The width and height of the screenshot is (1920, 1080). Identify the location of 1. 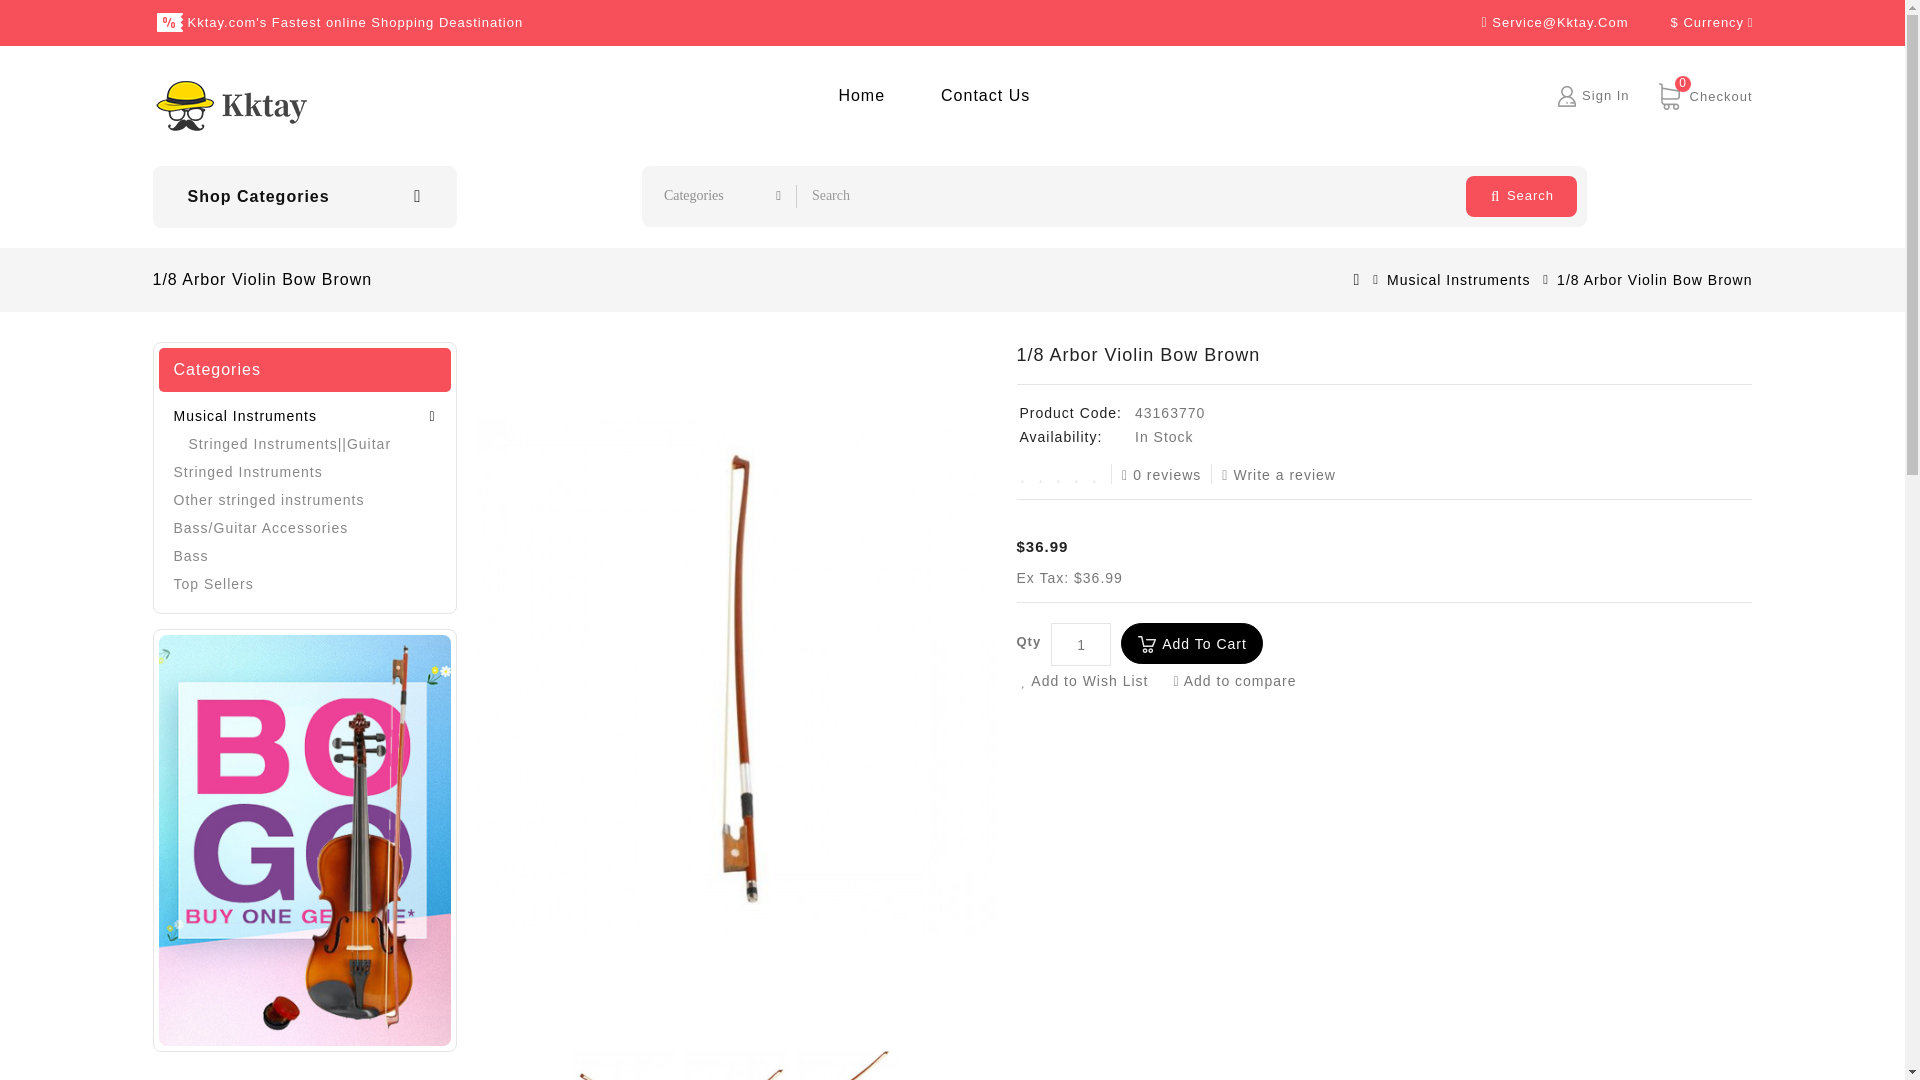
(1700, 95).